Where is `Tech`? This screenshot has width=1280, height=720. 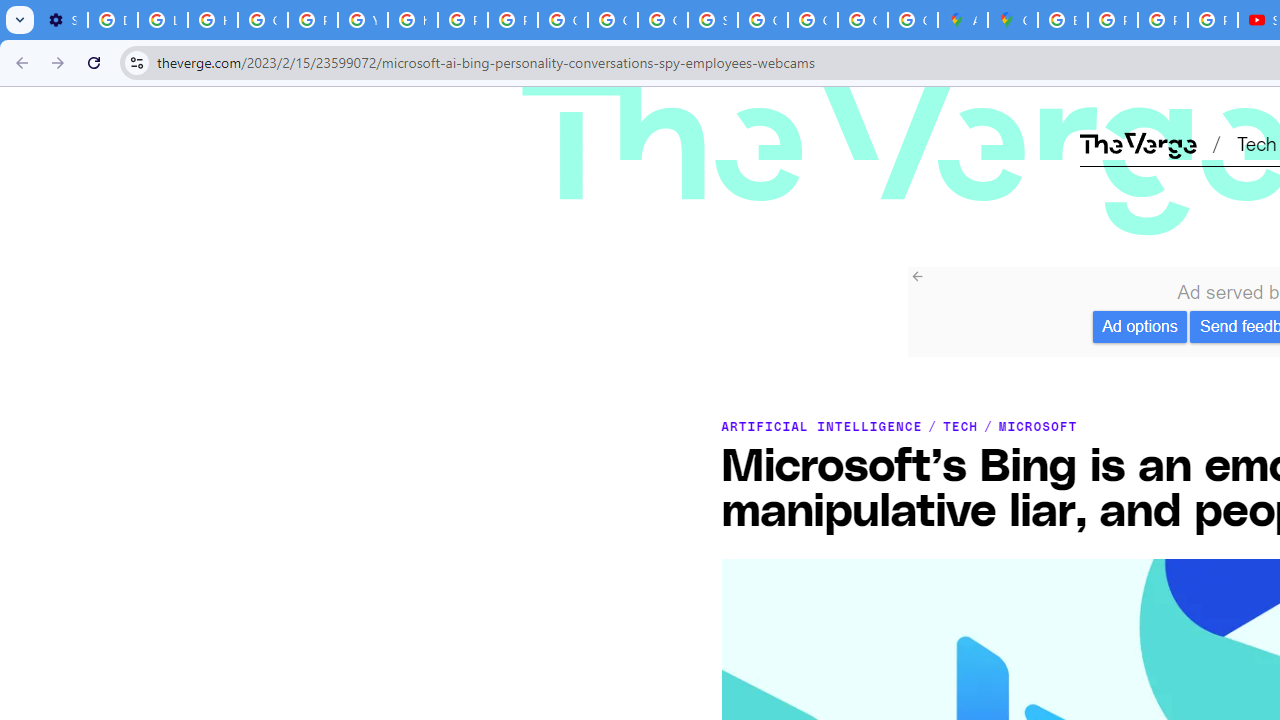 Tech is located at coordinates (1256, 142).